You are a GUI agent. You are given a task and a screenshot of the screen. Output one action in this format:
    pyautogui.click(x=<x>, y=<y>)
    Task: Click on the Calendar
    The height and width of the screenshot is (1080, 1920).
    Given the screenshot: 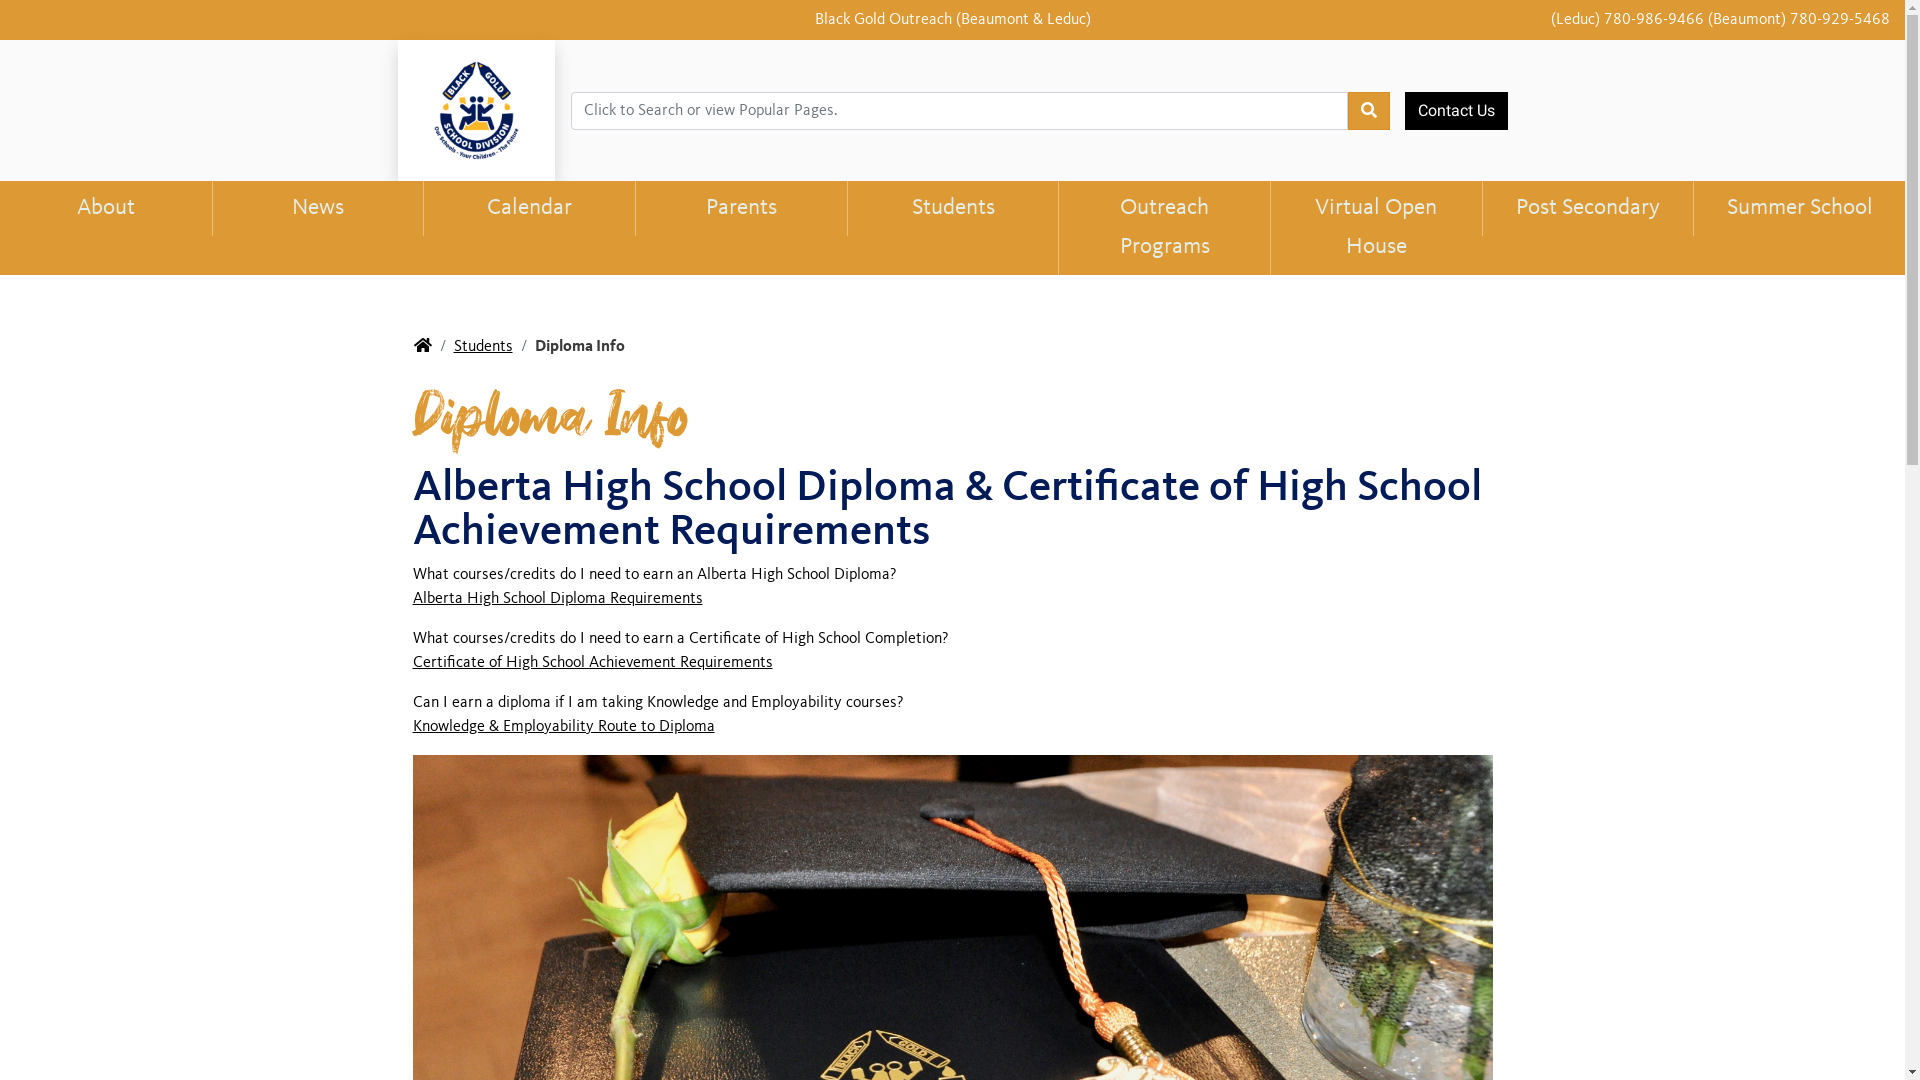 What is the action you would take?
    pyautogui.click(x=529, y=208)
    